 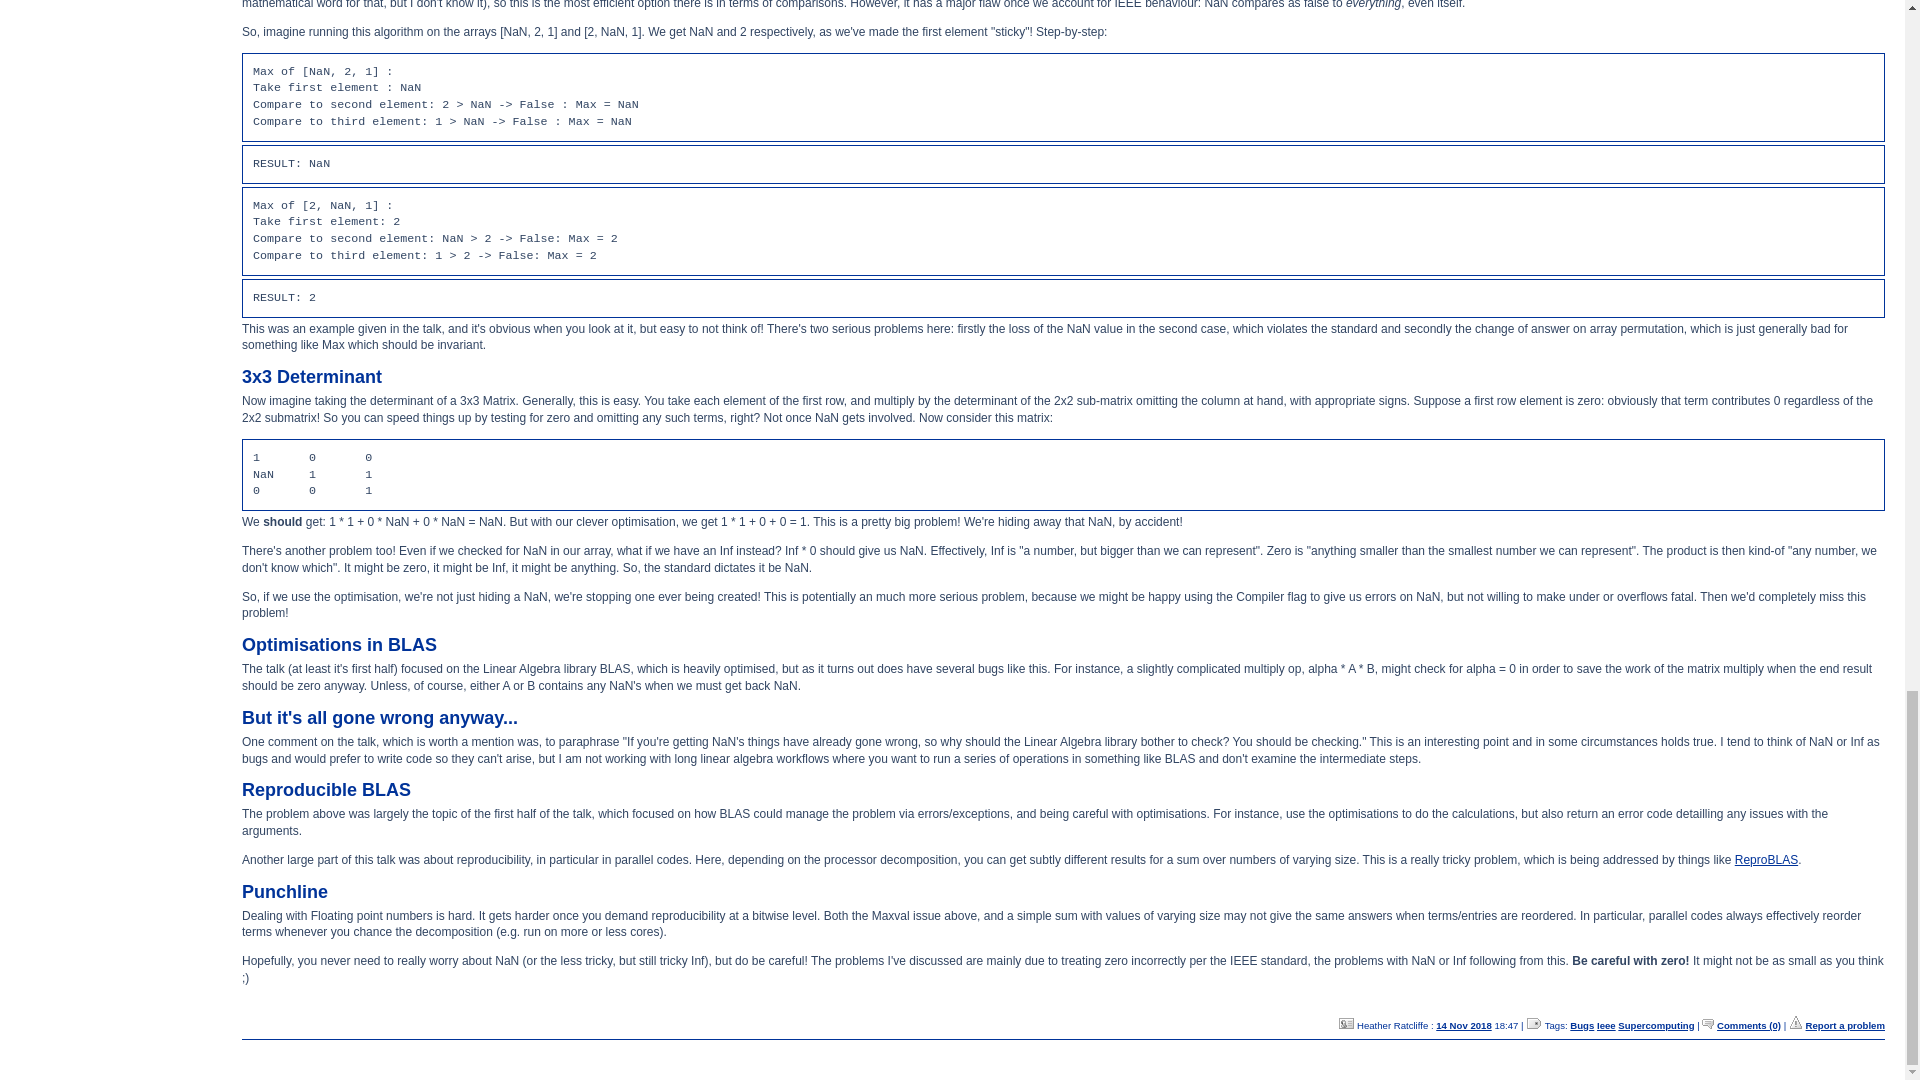 I want to click on 14 Nov 2018, so click(x=1464, y=1025).